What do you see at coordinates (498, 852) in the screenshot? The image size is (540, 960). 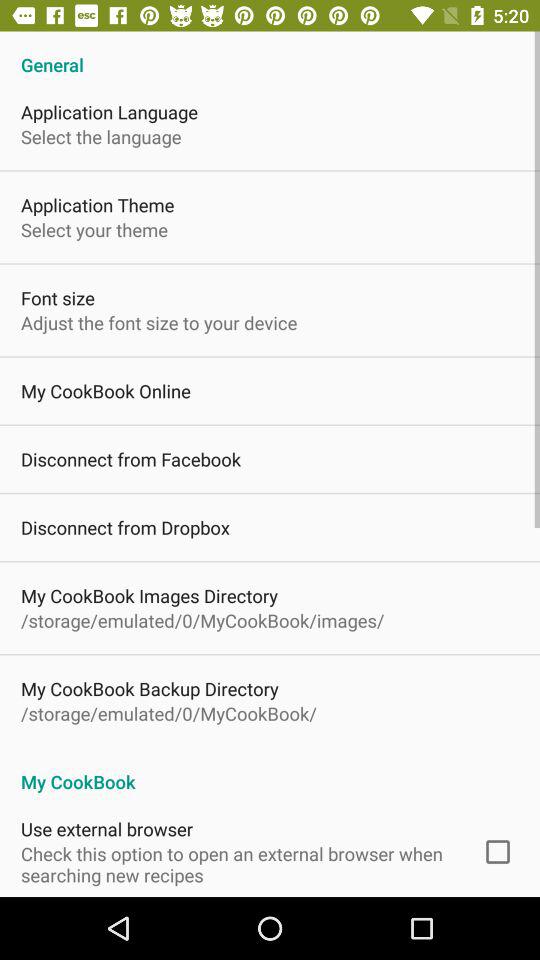 I see `tap item to the right of check this option icon` at bounding box center [498, 852].